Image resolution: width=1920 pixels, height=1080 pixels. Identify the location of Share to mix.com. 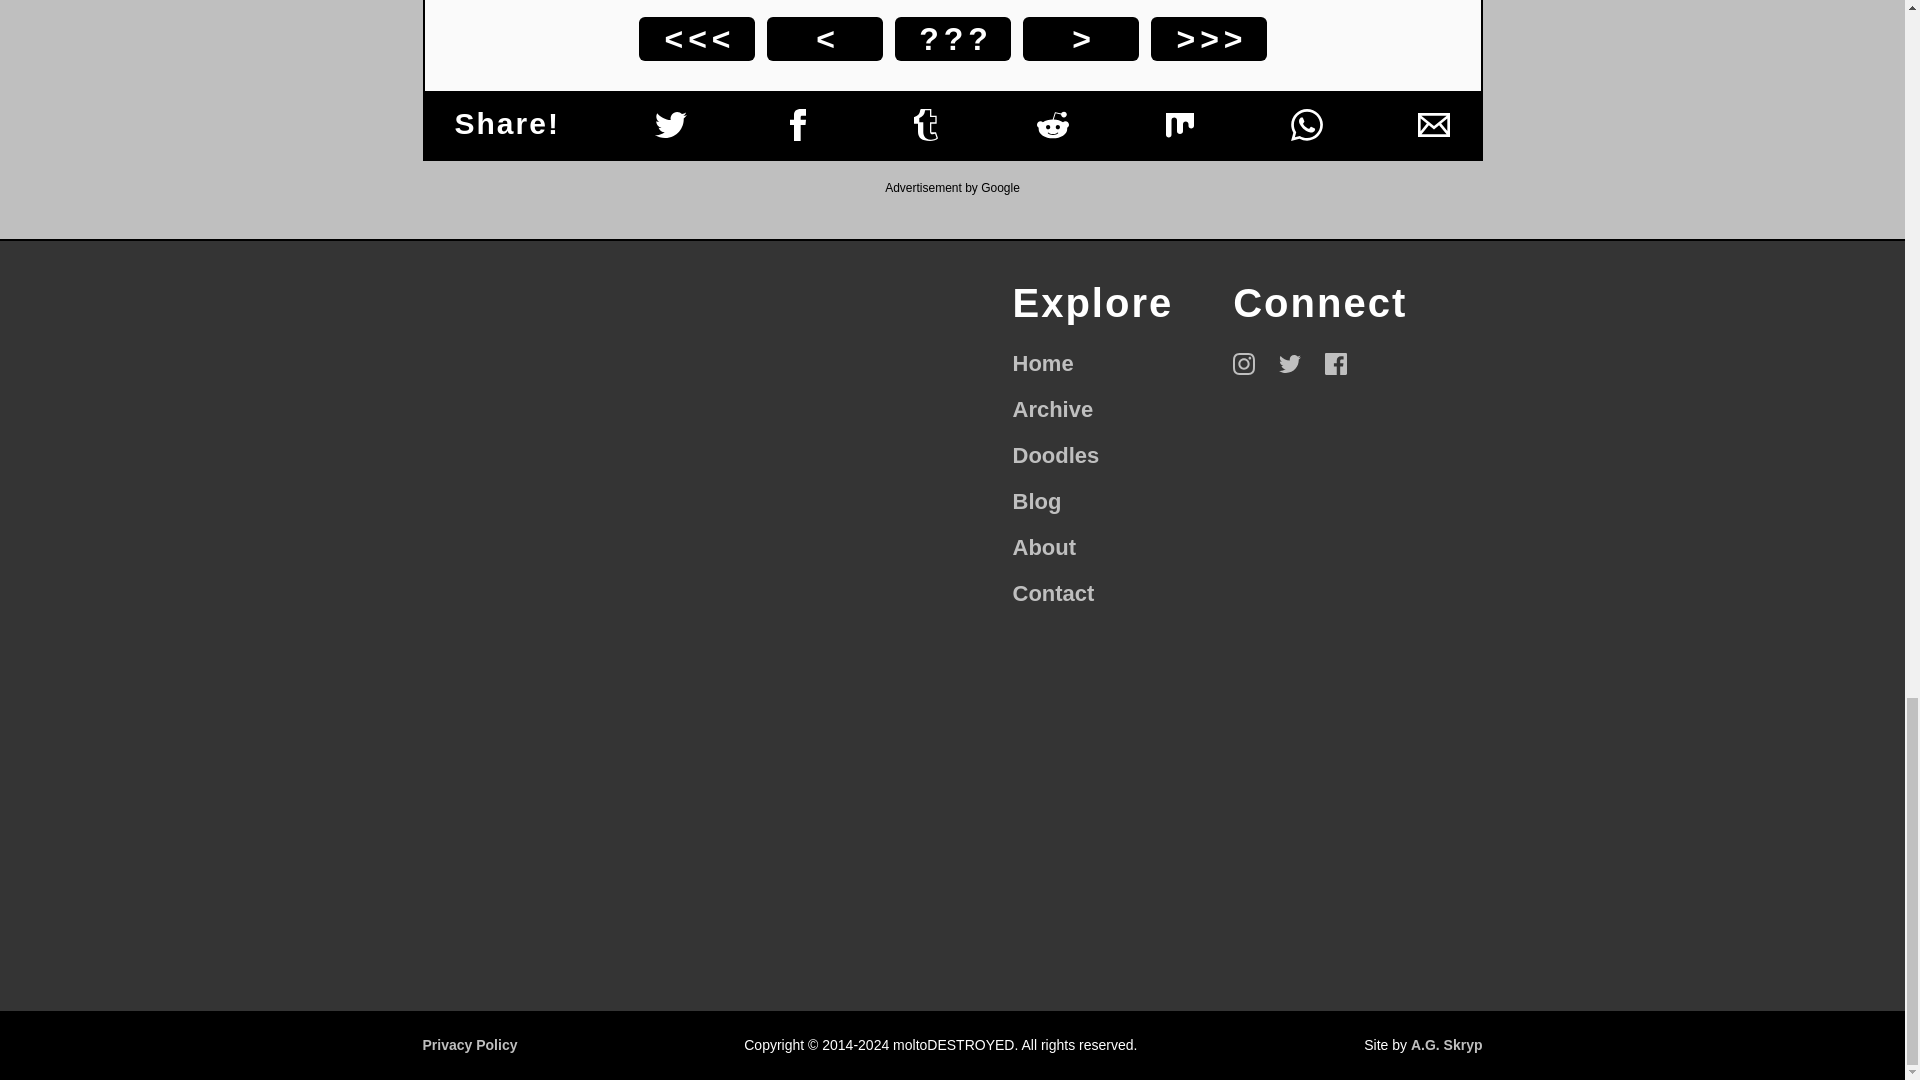
(1036, 502).